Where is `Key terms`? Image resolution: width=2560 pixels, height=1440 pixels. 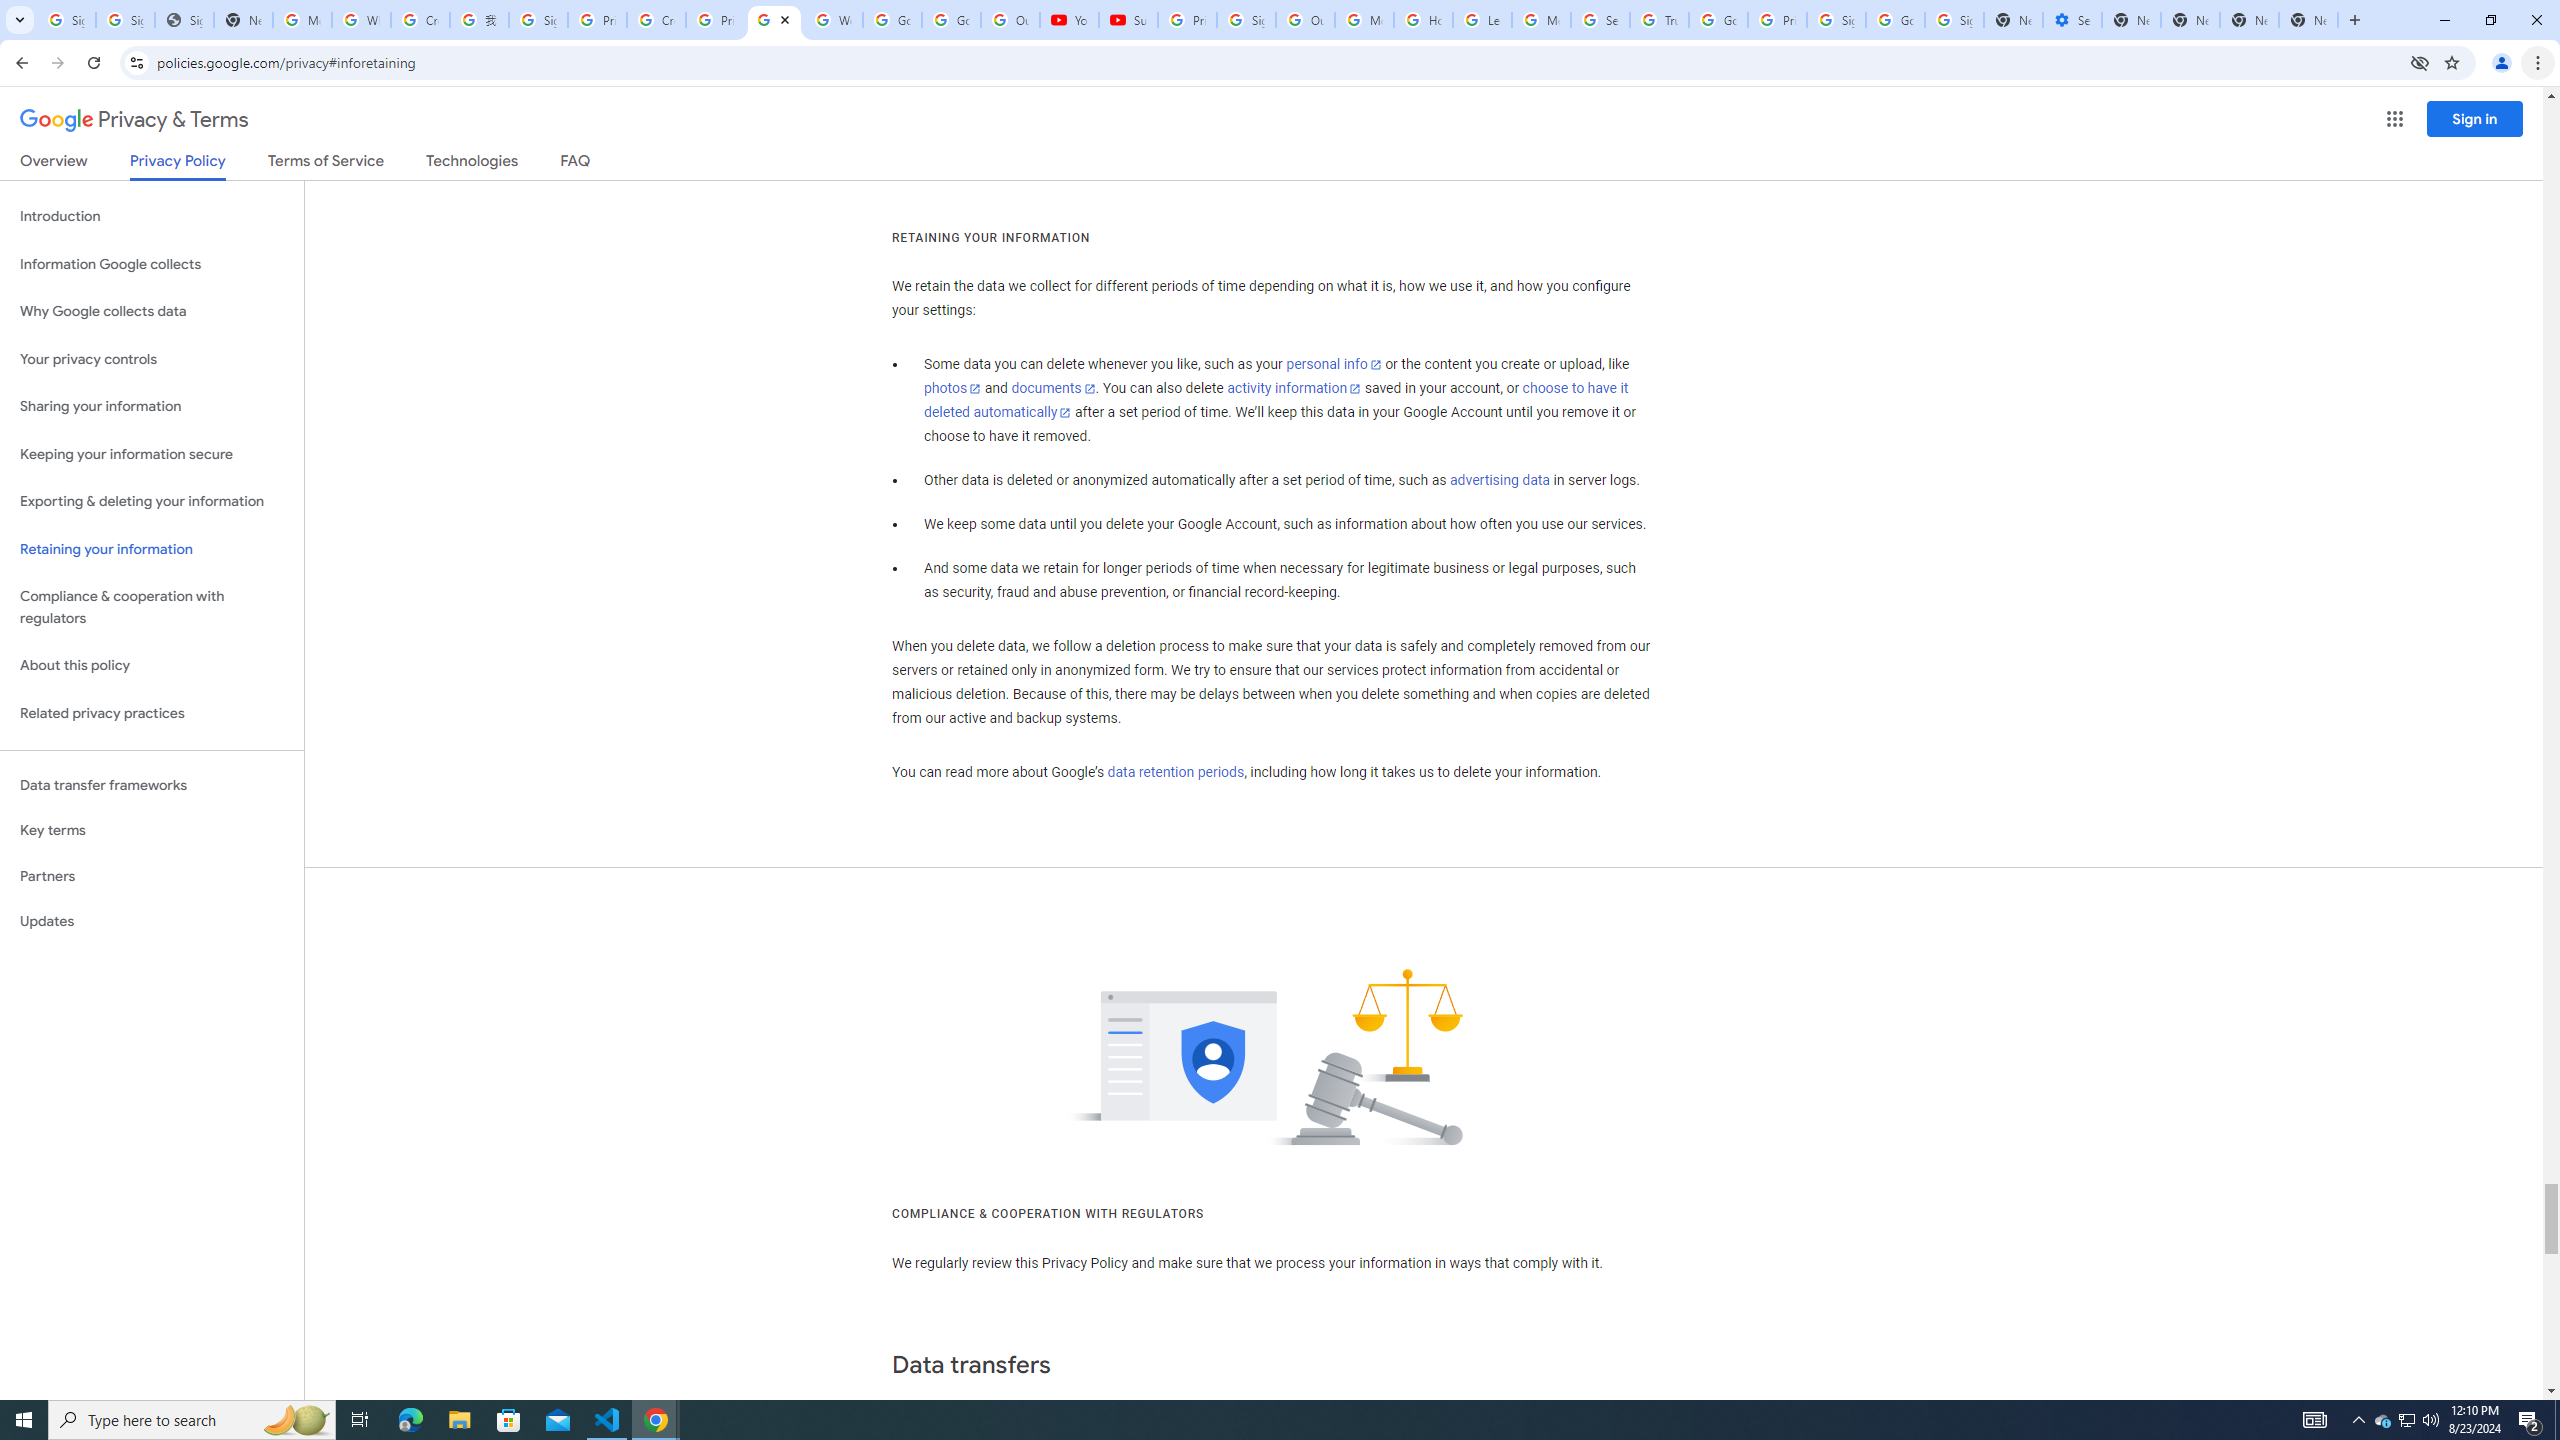
Key terms is located at coordinates (152, 830).